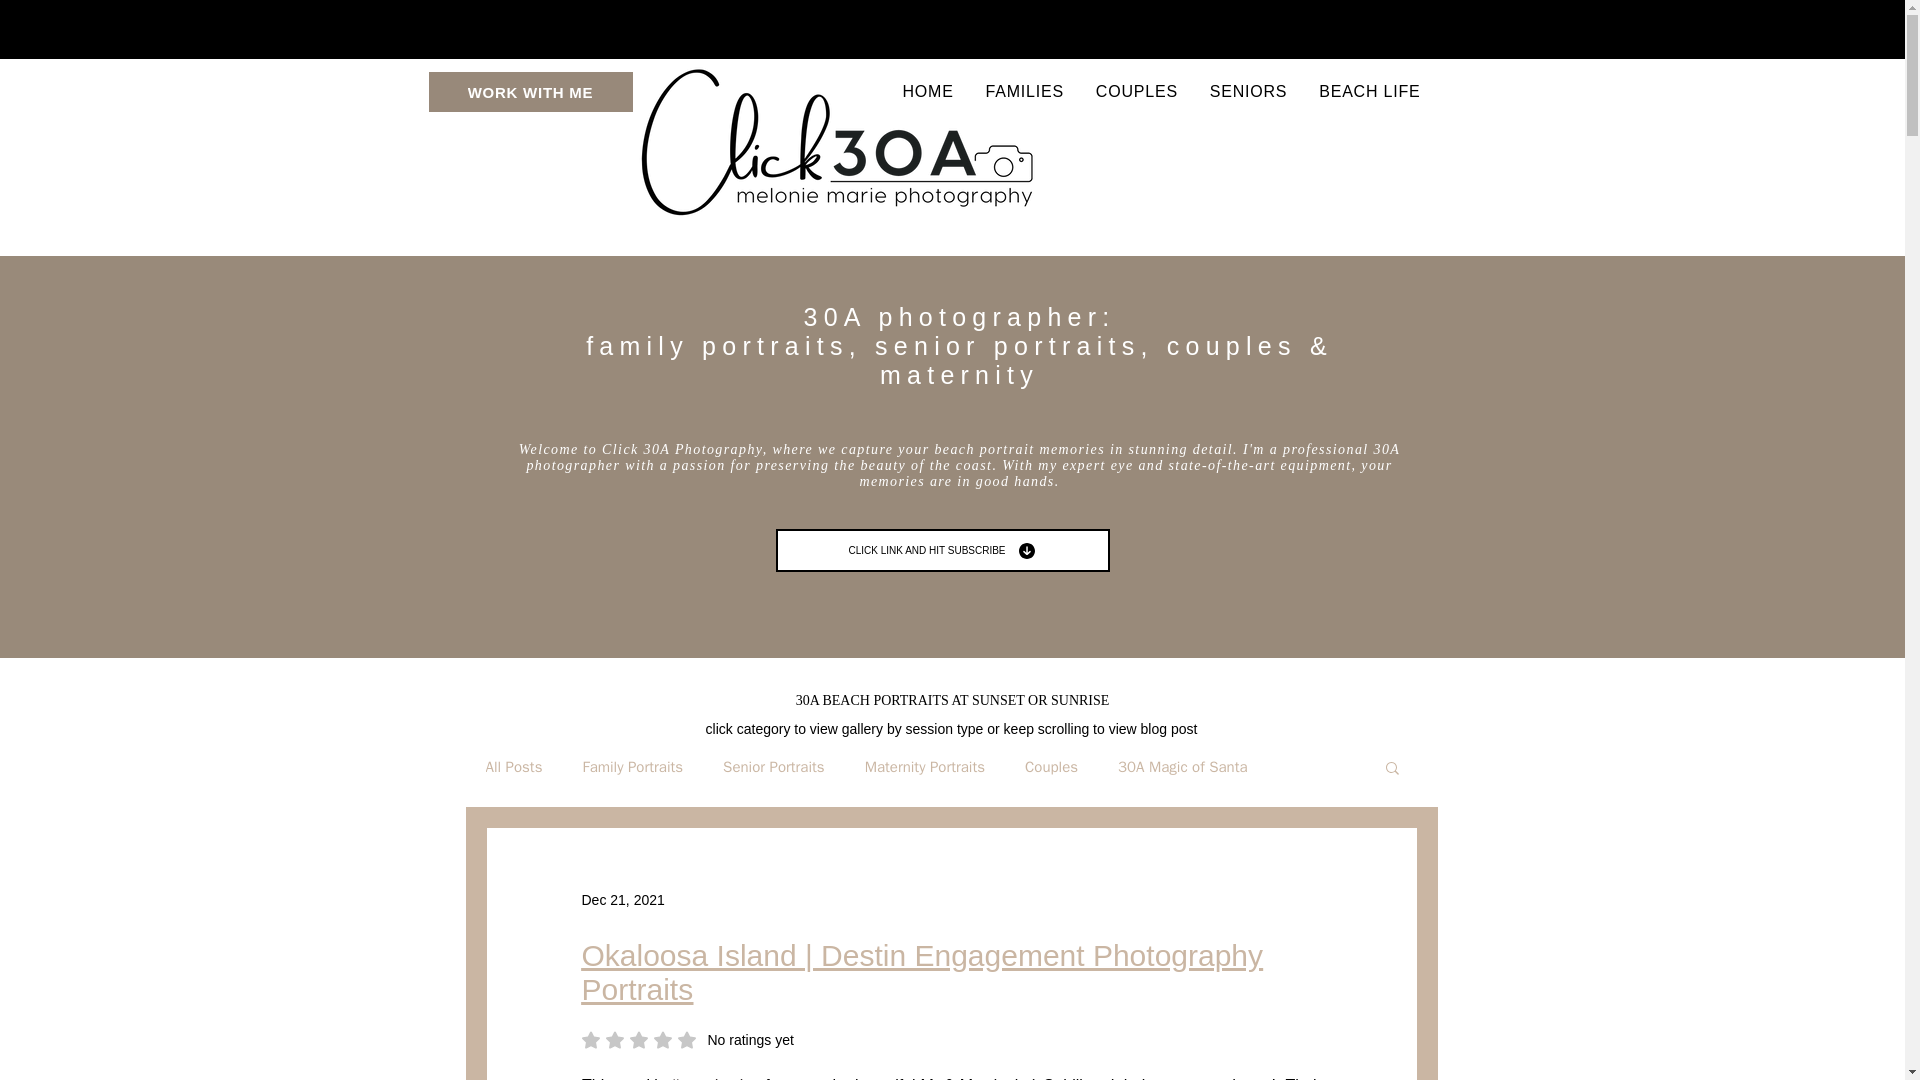 This screenshot has height=1080, width=1920. Describe the element at coordinates (632, 767) in the screenshot. I see `Dec 21, 2021` at that location.